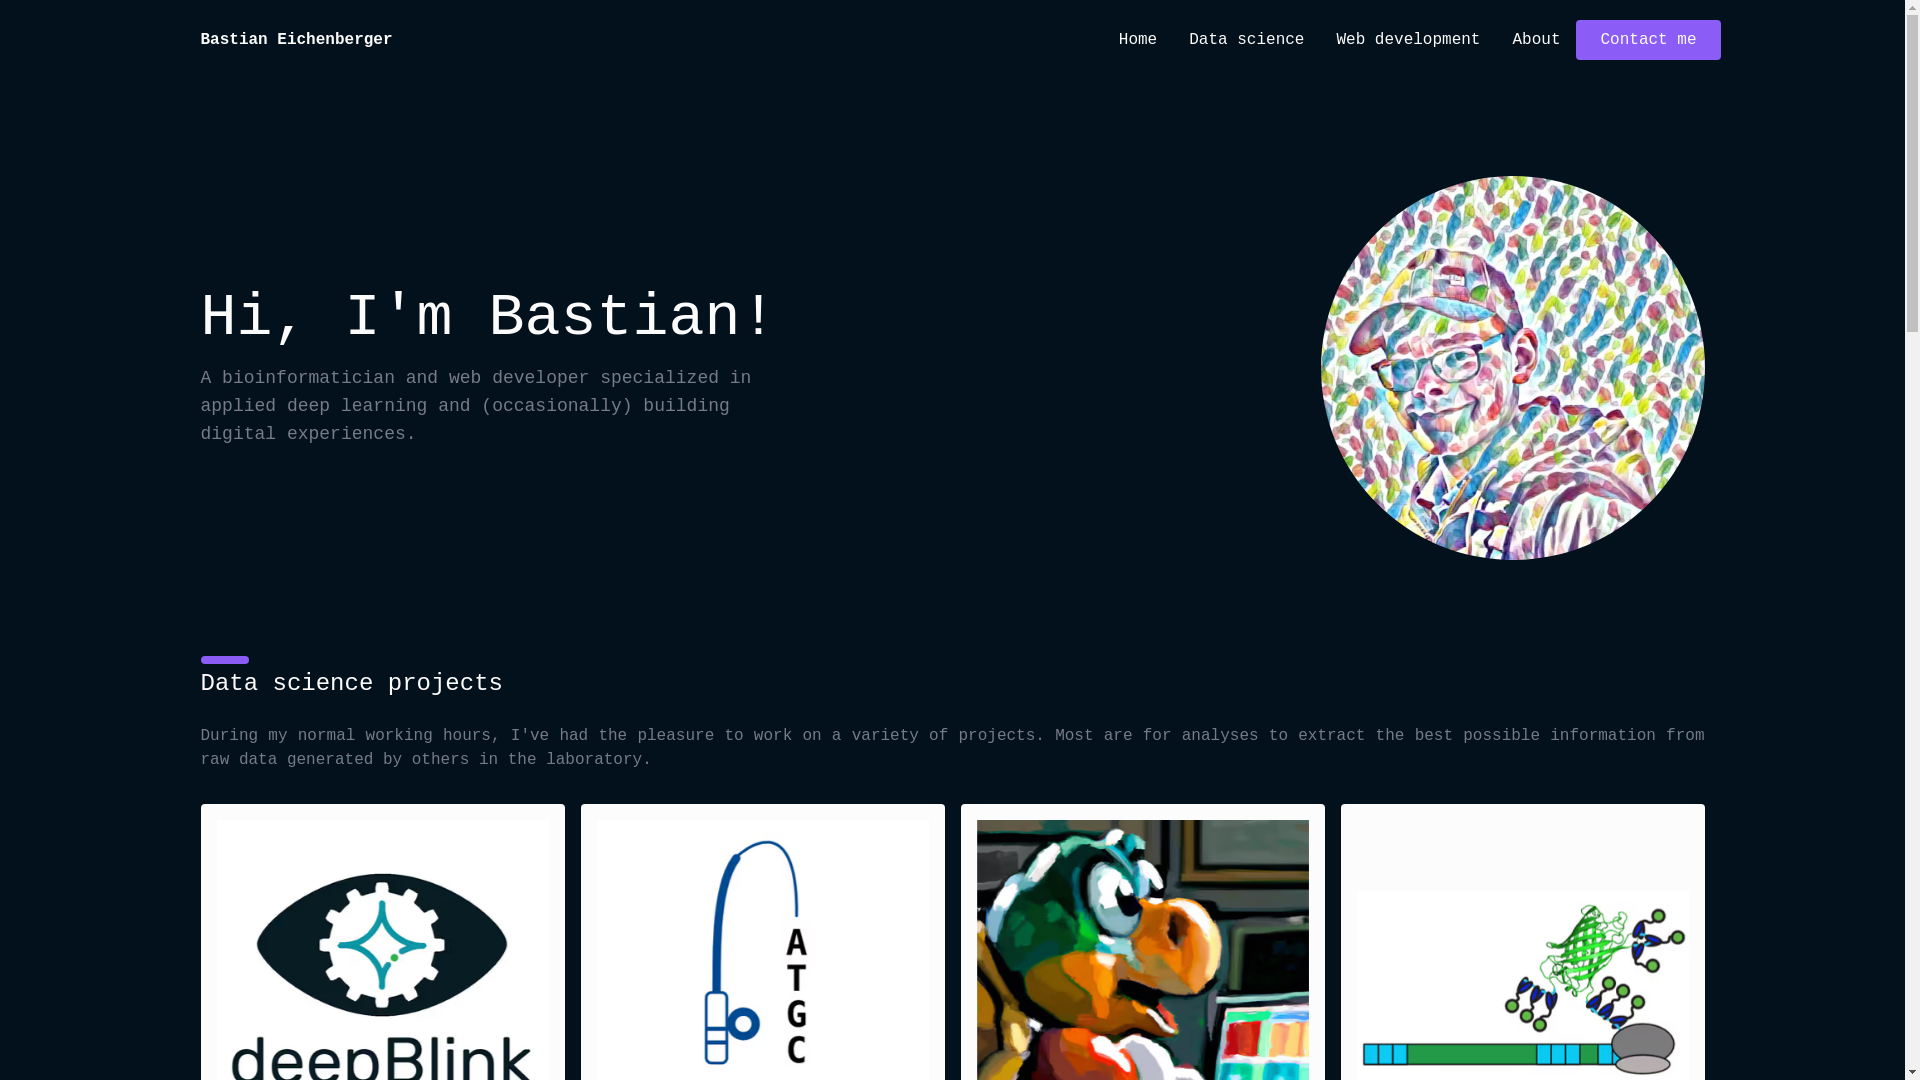  I want to click on Contact me, so click(1648, 40).